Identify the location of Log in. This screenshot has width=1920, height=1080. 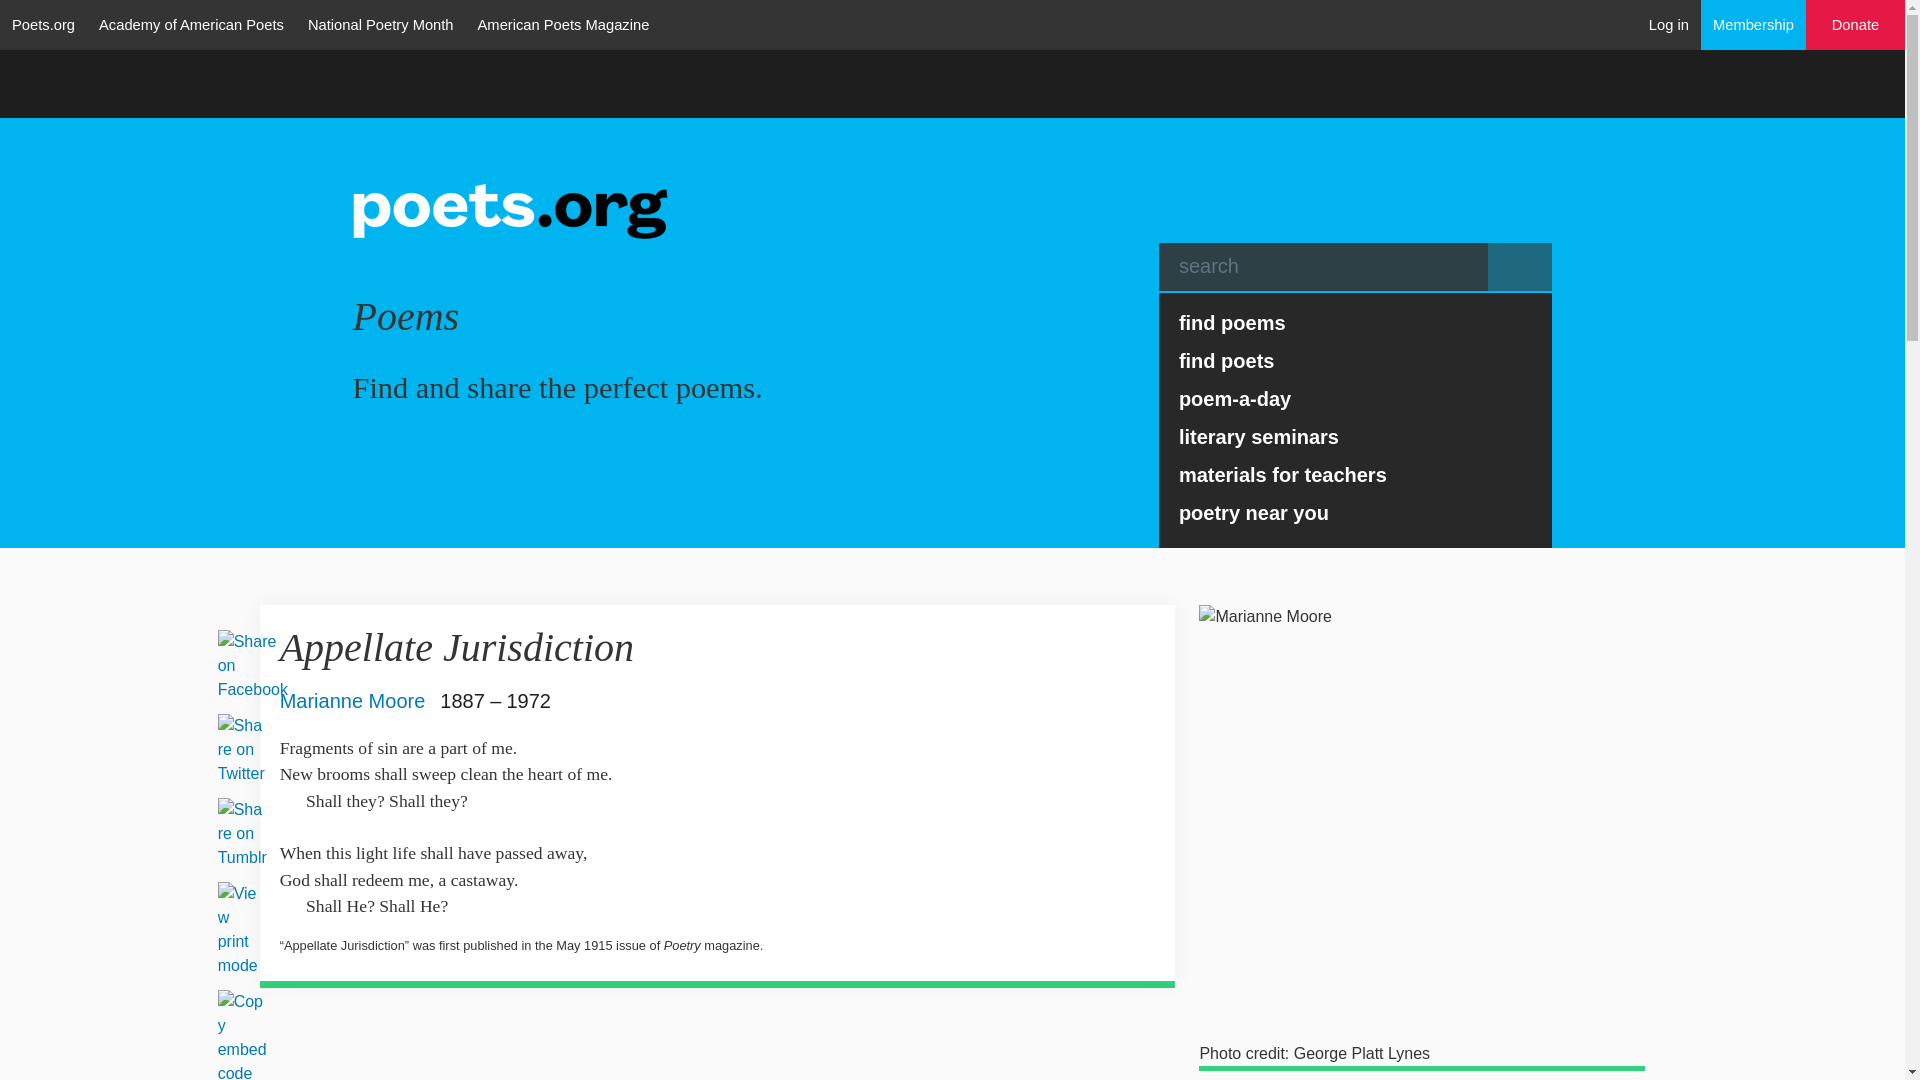
(1669, 24).